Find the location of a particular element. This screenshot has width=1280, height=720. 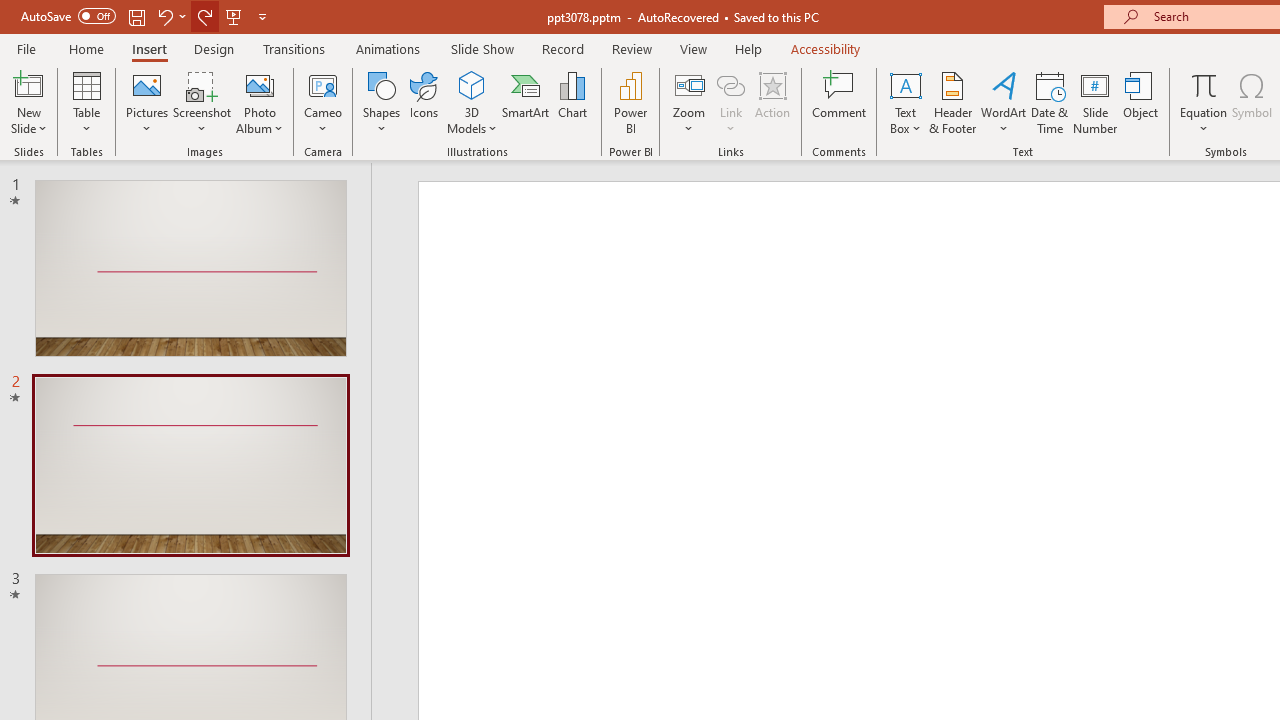

Table is located at coordinates (86, 102).